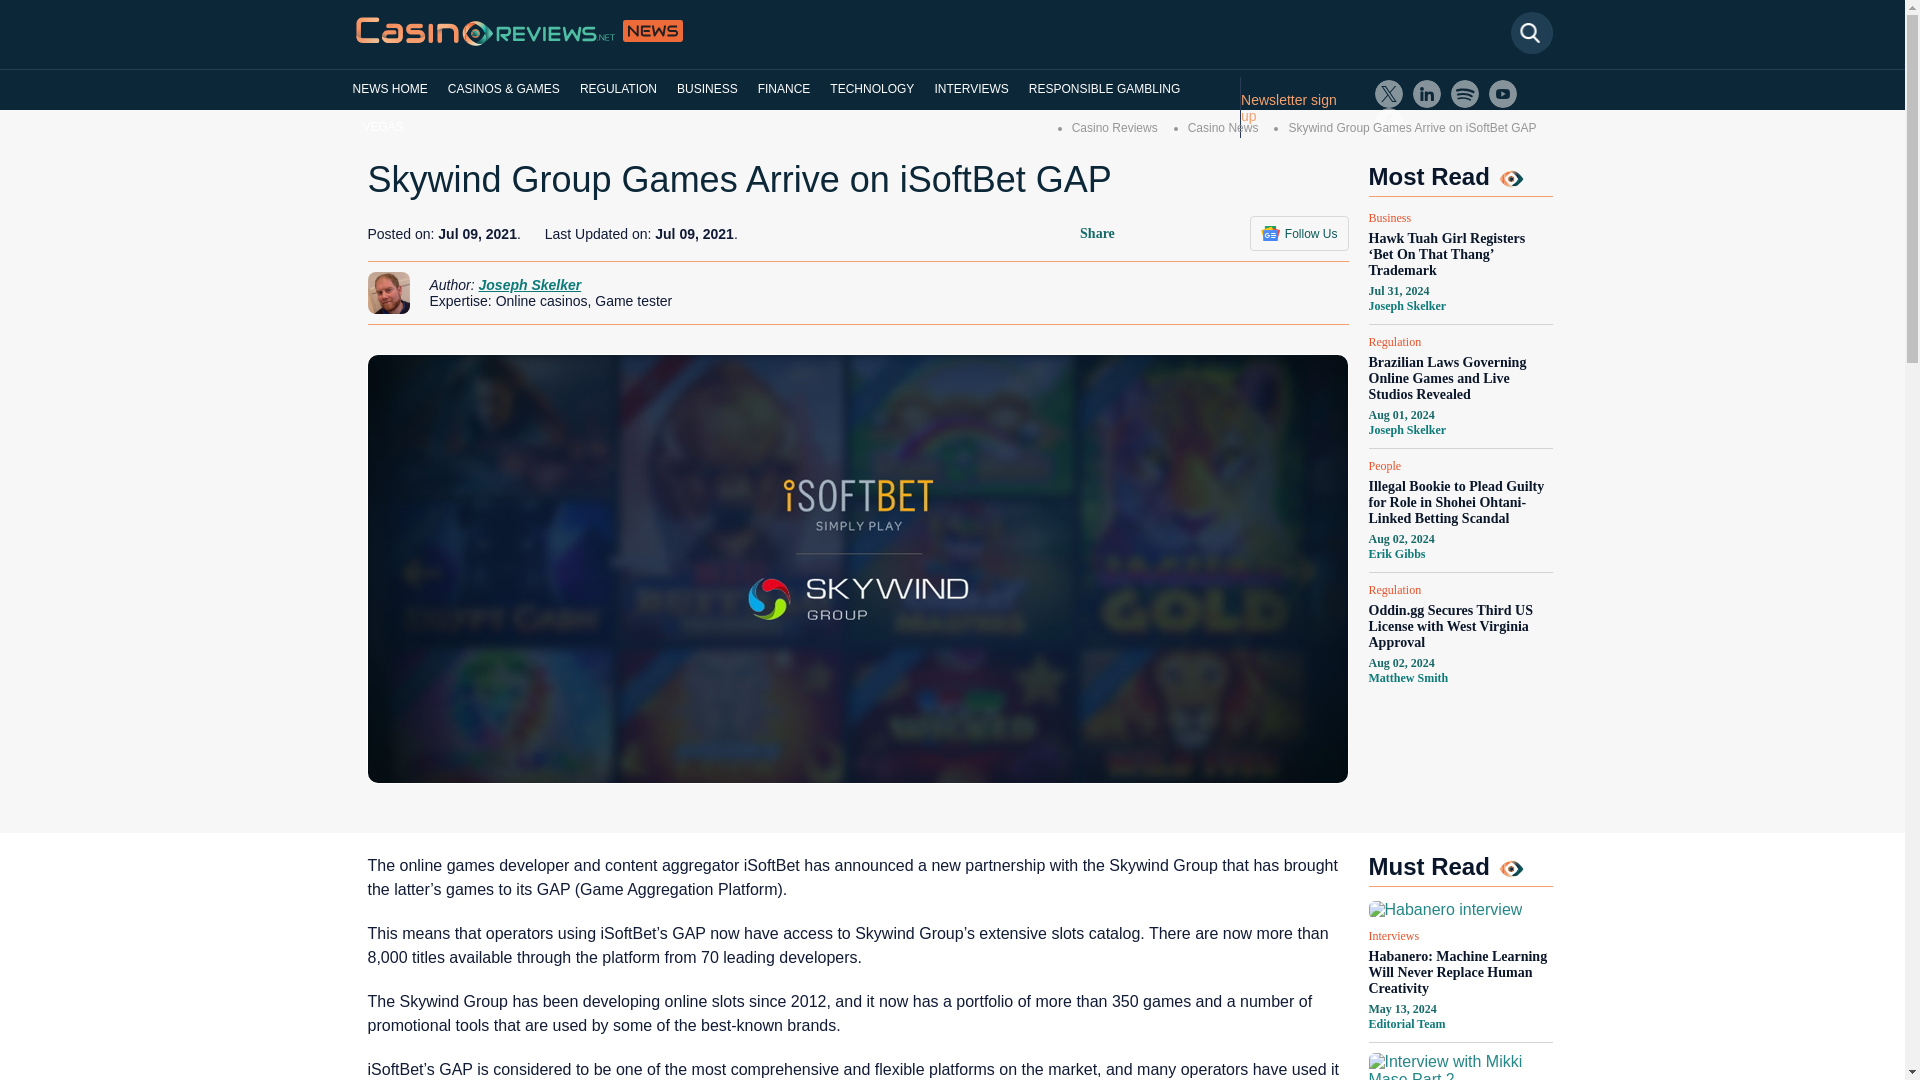 This screenshot has width=1920, height=1080. I want to click on Joseph Skelker, so click(1406, 430).